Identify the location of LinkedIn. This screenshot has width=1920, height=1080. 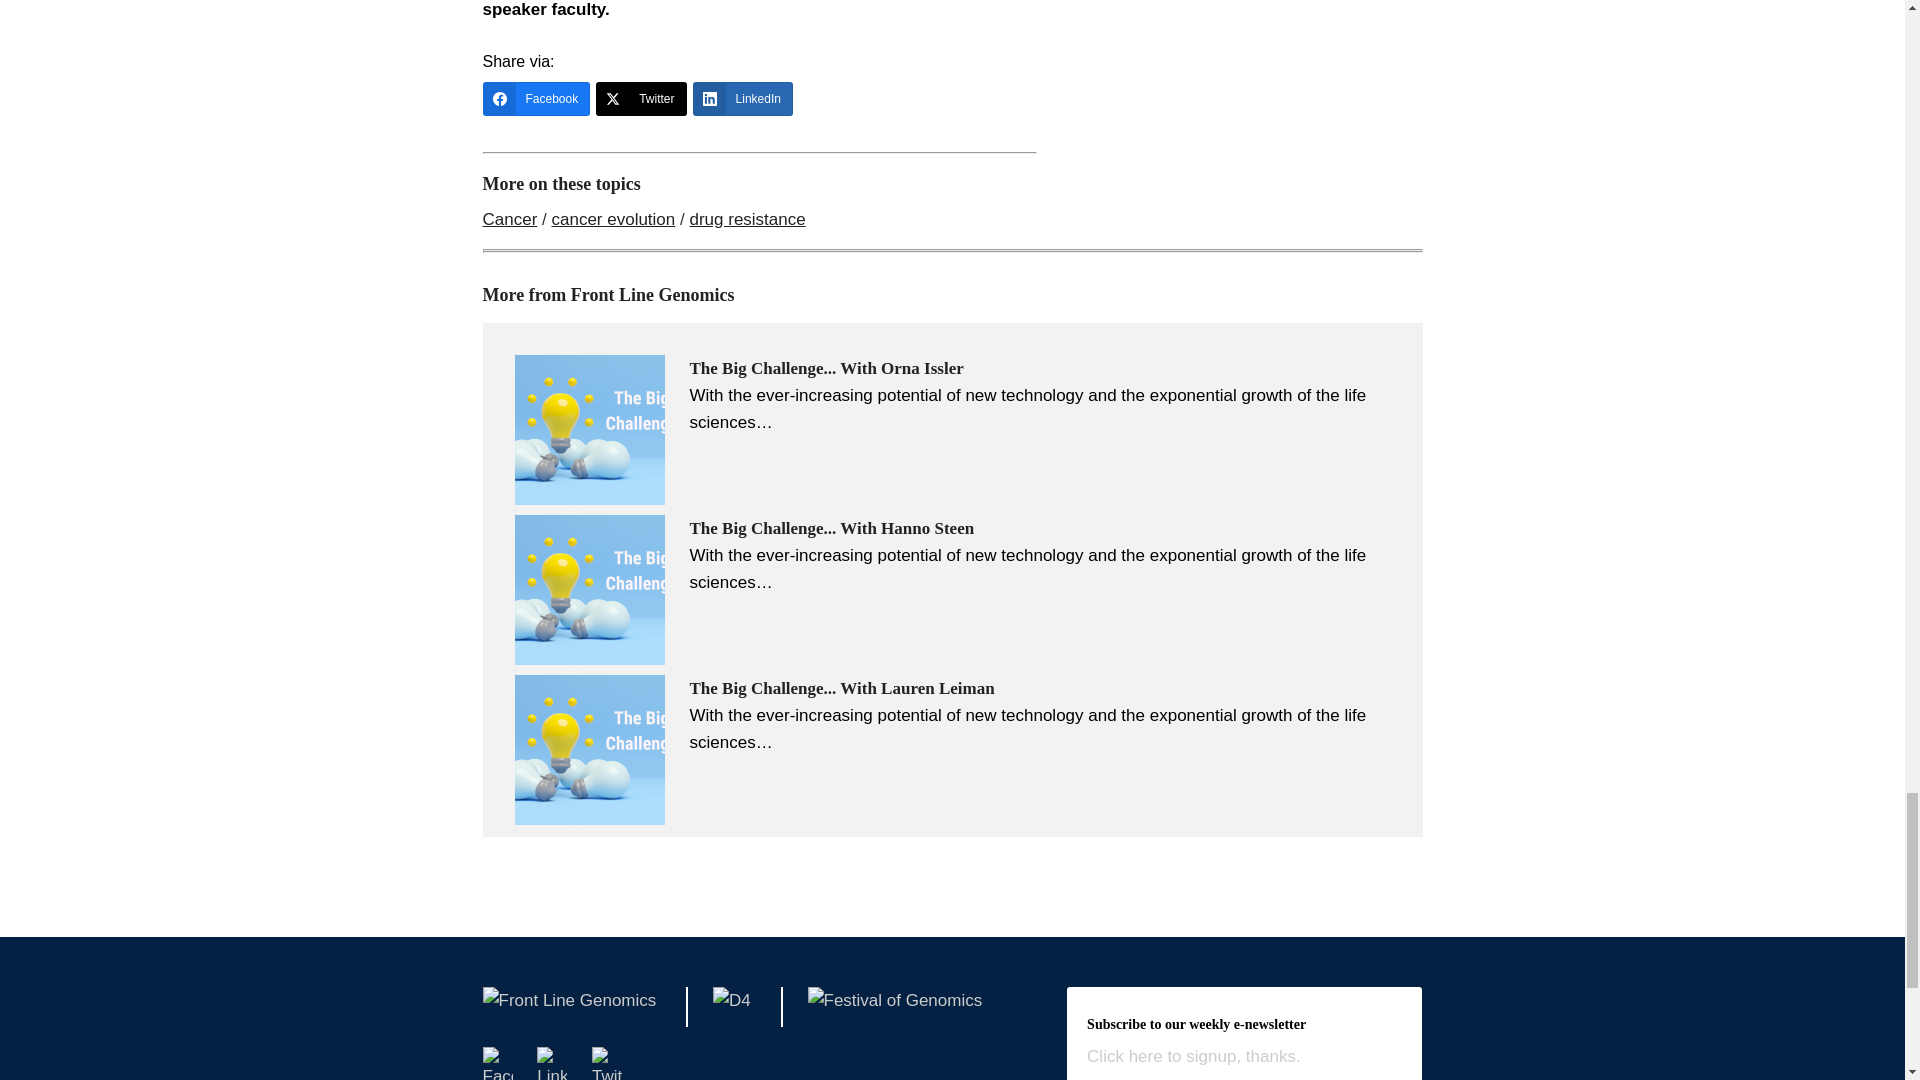
(552, 1063).